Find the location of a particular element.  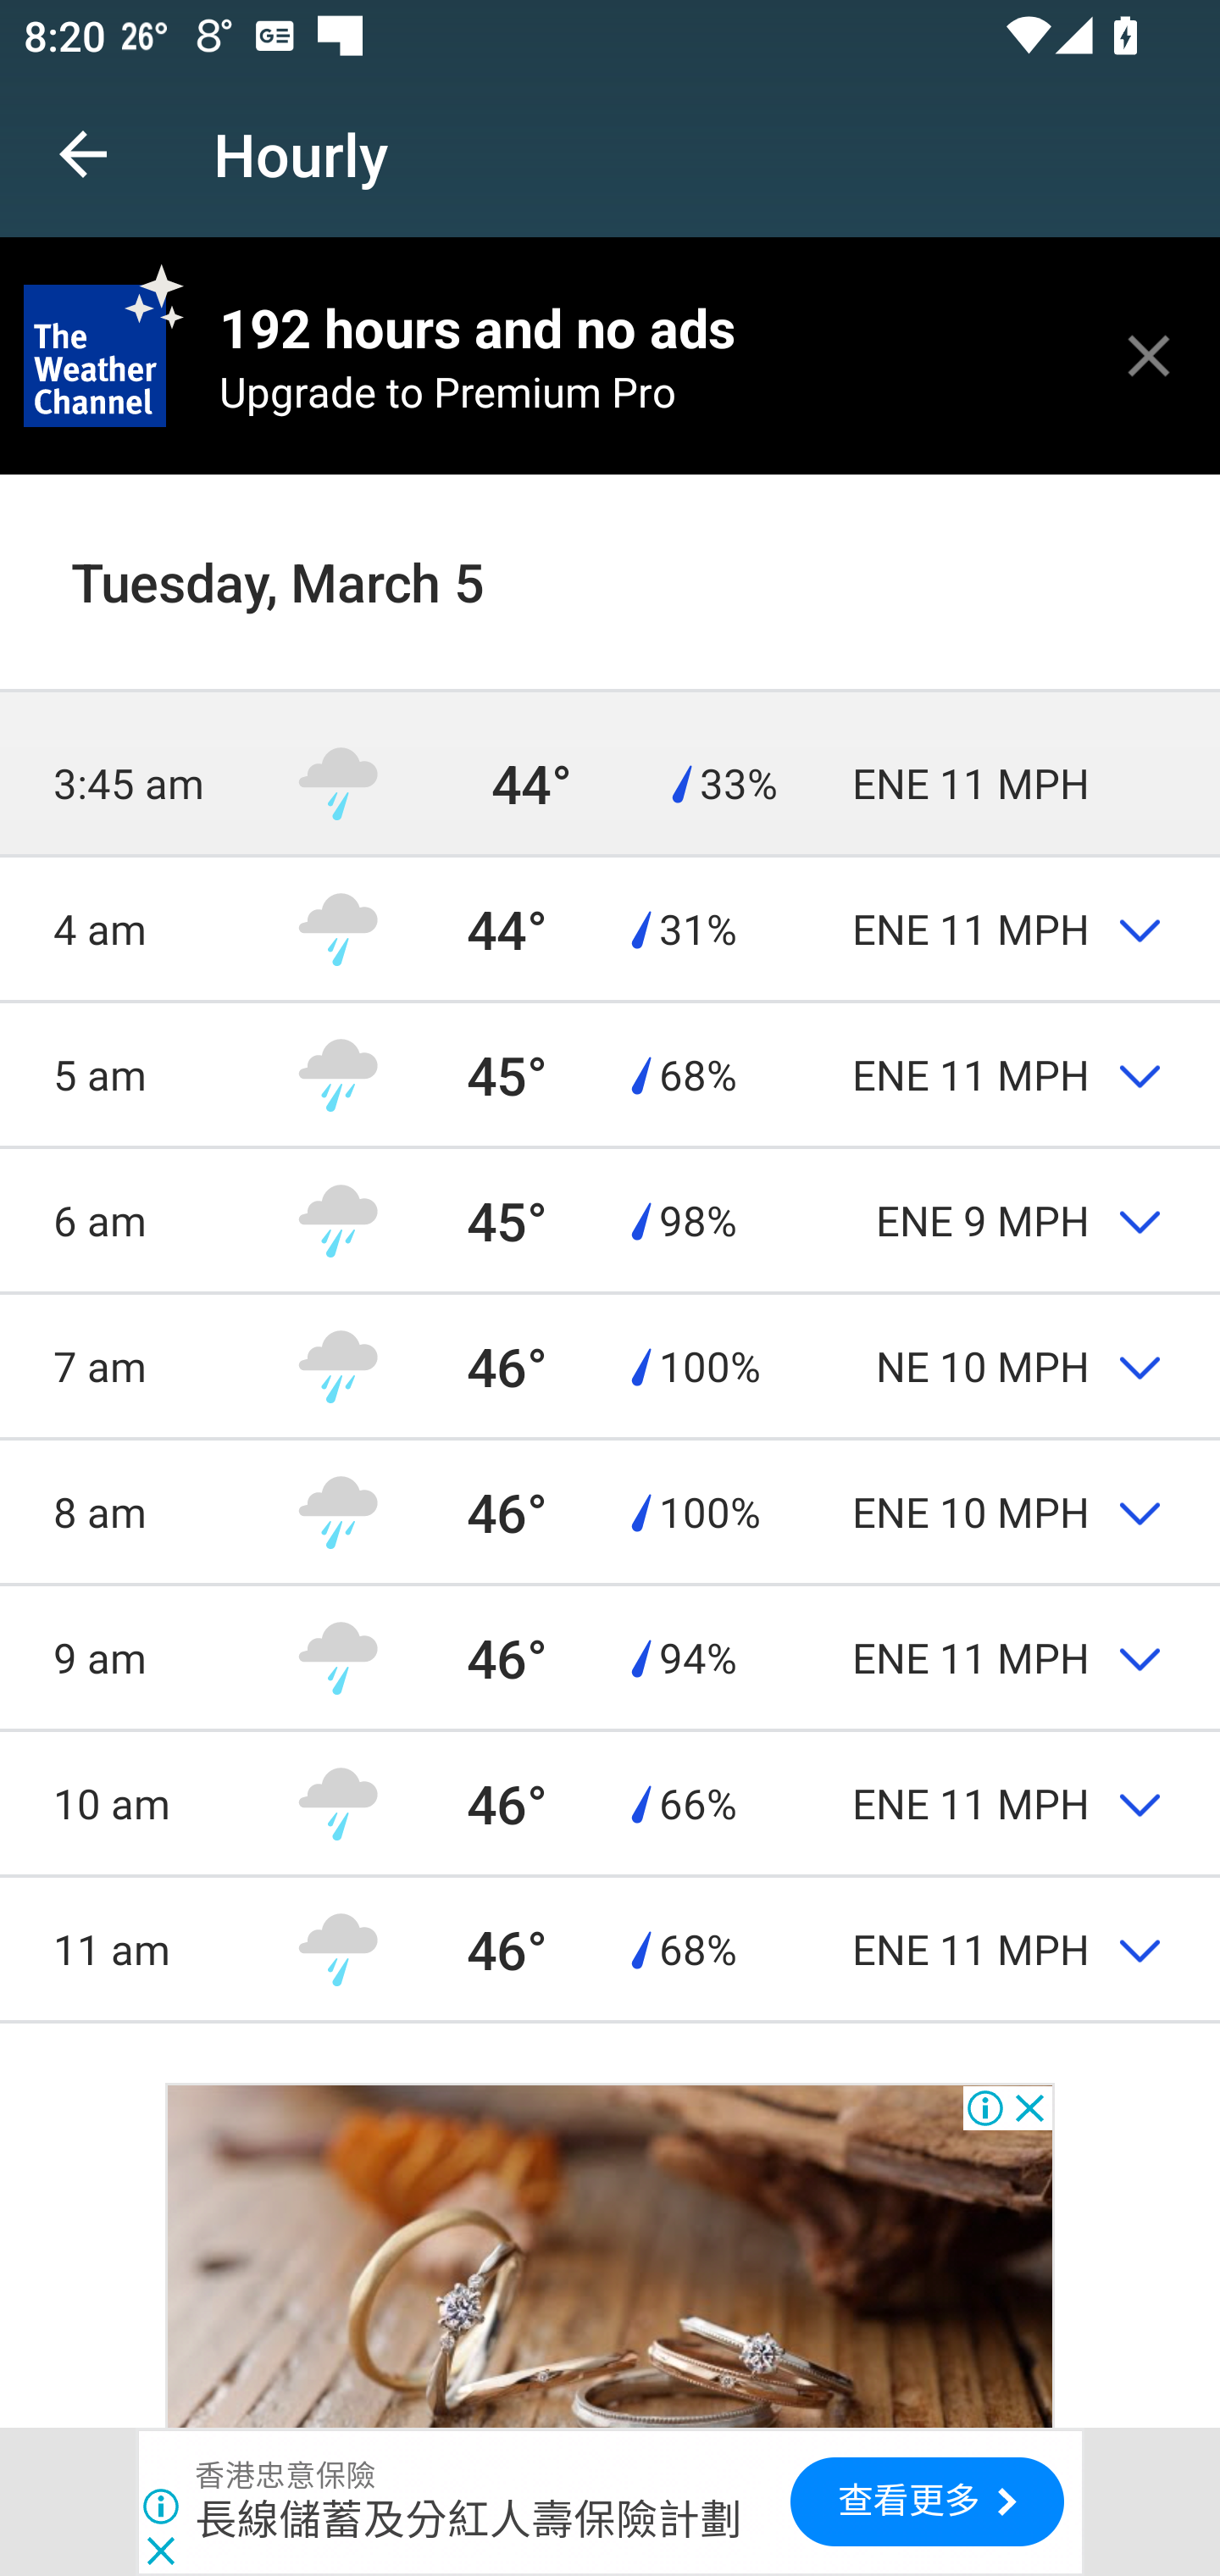

香港忠意保險 is located at coordinates (286, 2476).